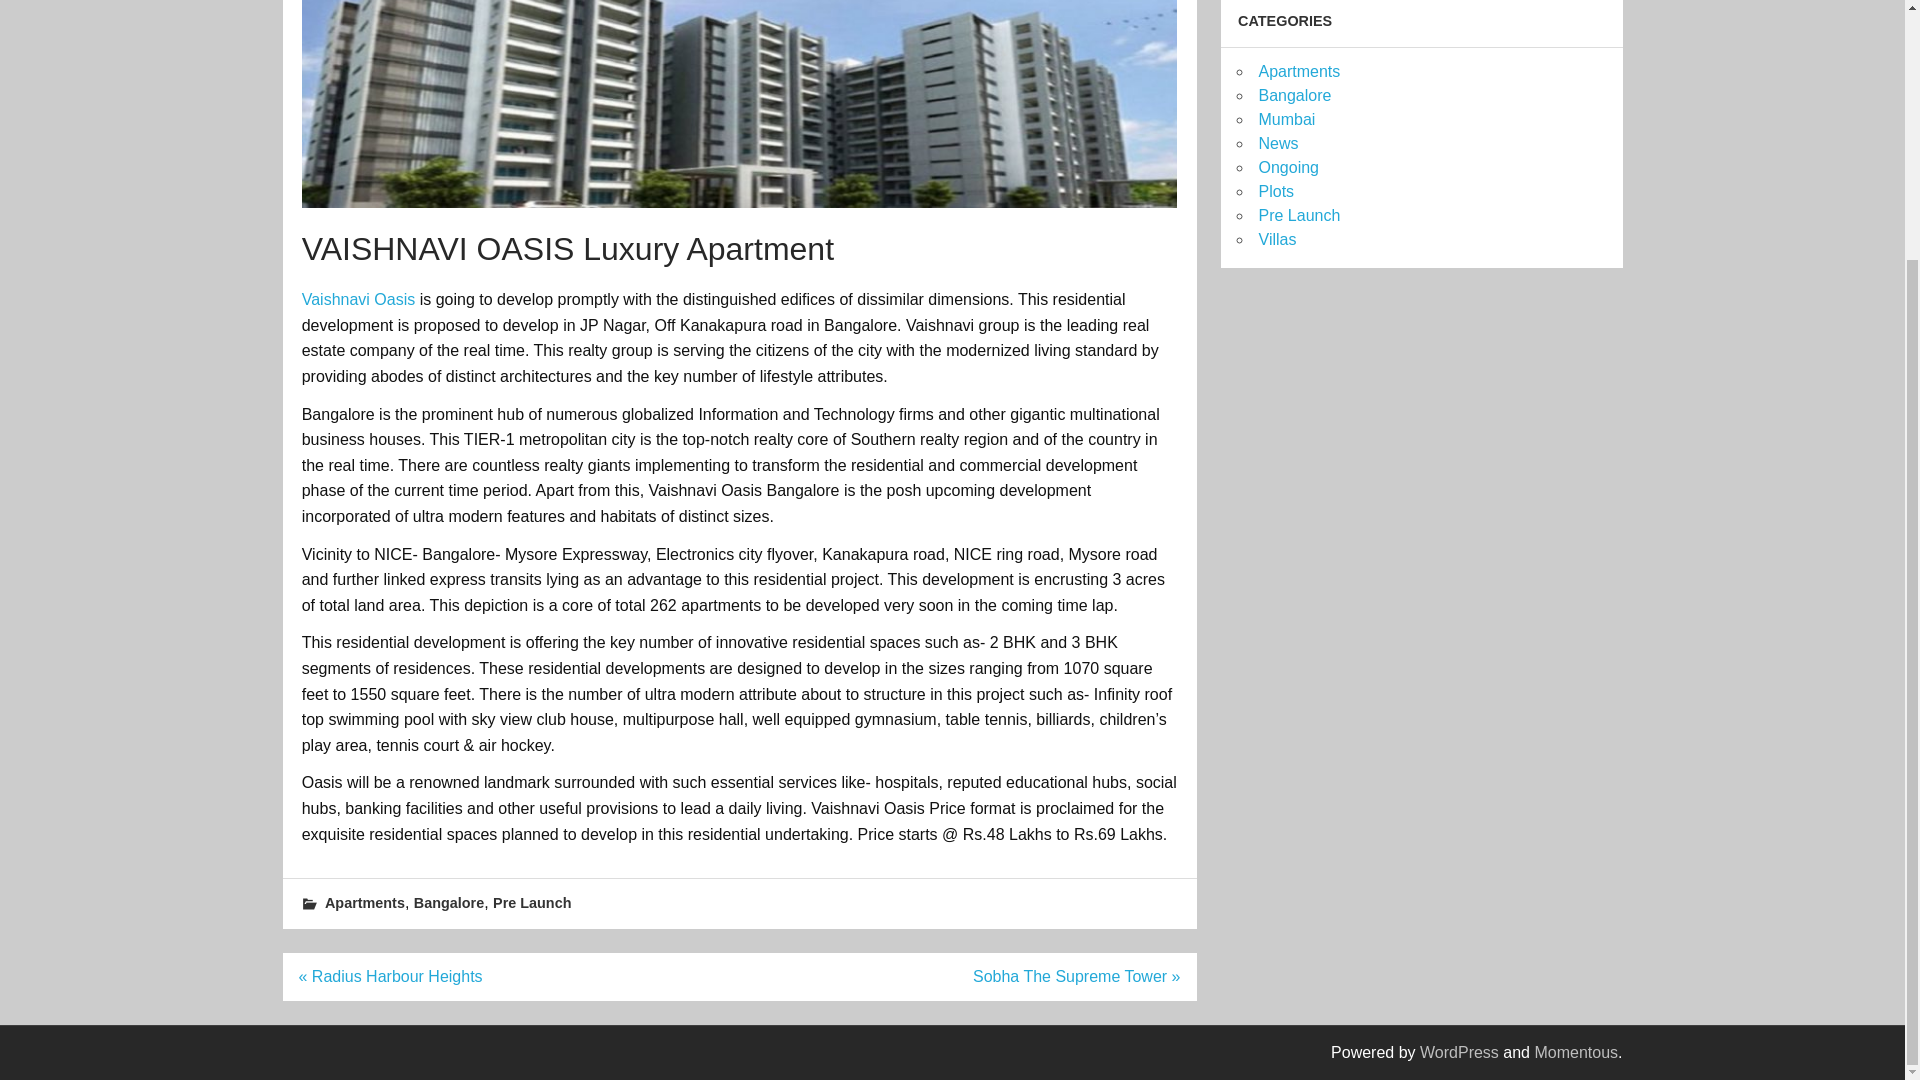  What do you see at coordinates (448, 903) in the screenshot?
I see `Bangalore` at bounding box center [448, 903].